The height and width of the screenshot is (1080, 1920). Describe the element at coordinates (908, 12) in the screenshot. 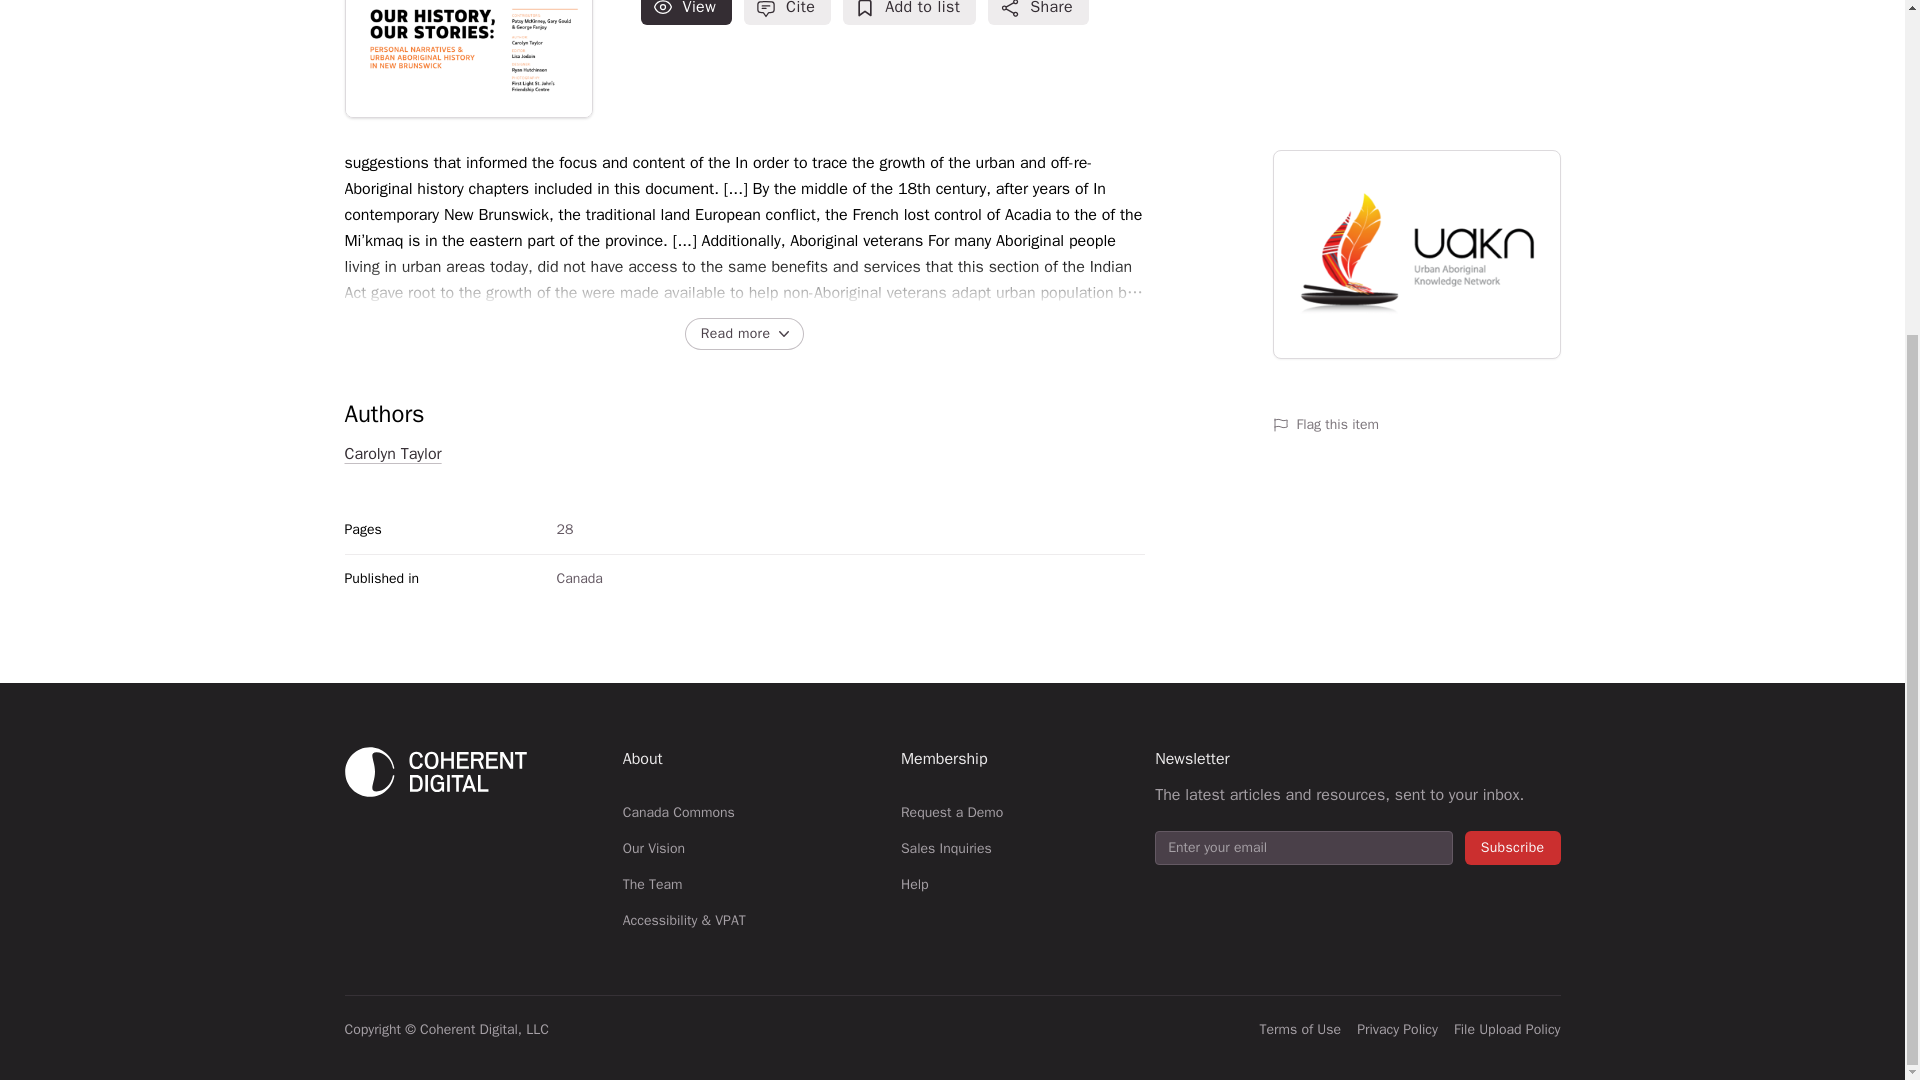

I see `Add to list` at that location.